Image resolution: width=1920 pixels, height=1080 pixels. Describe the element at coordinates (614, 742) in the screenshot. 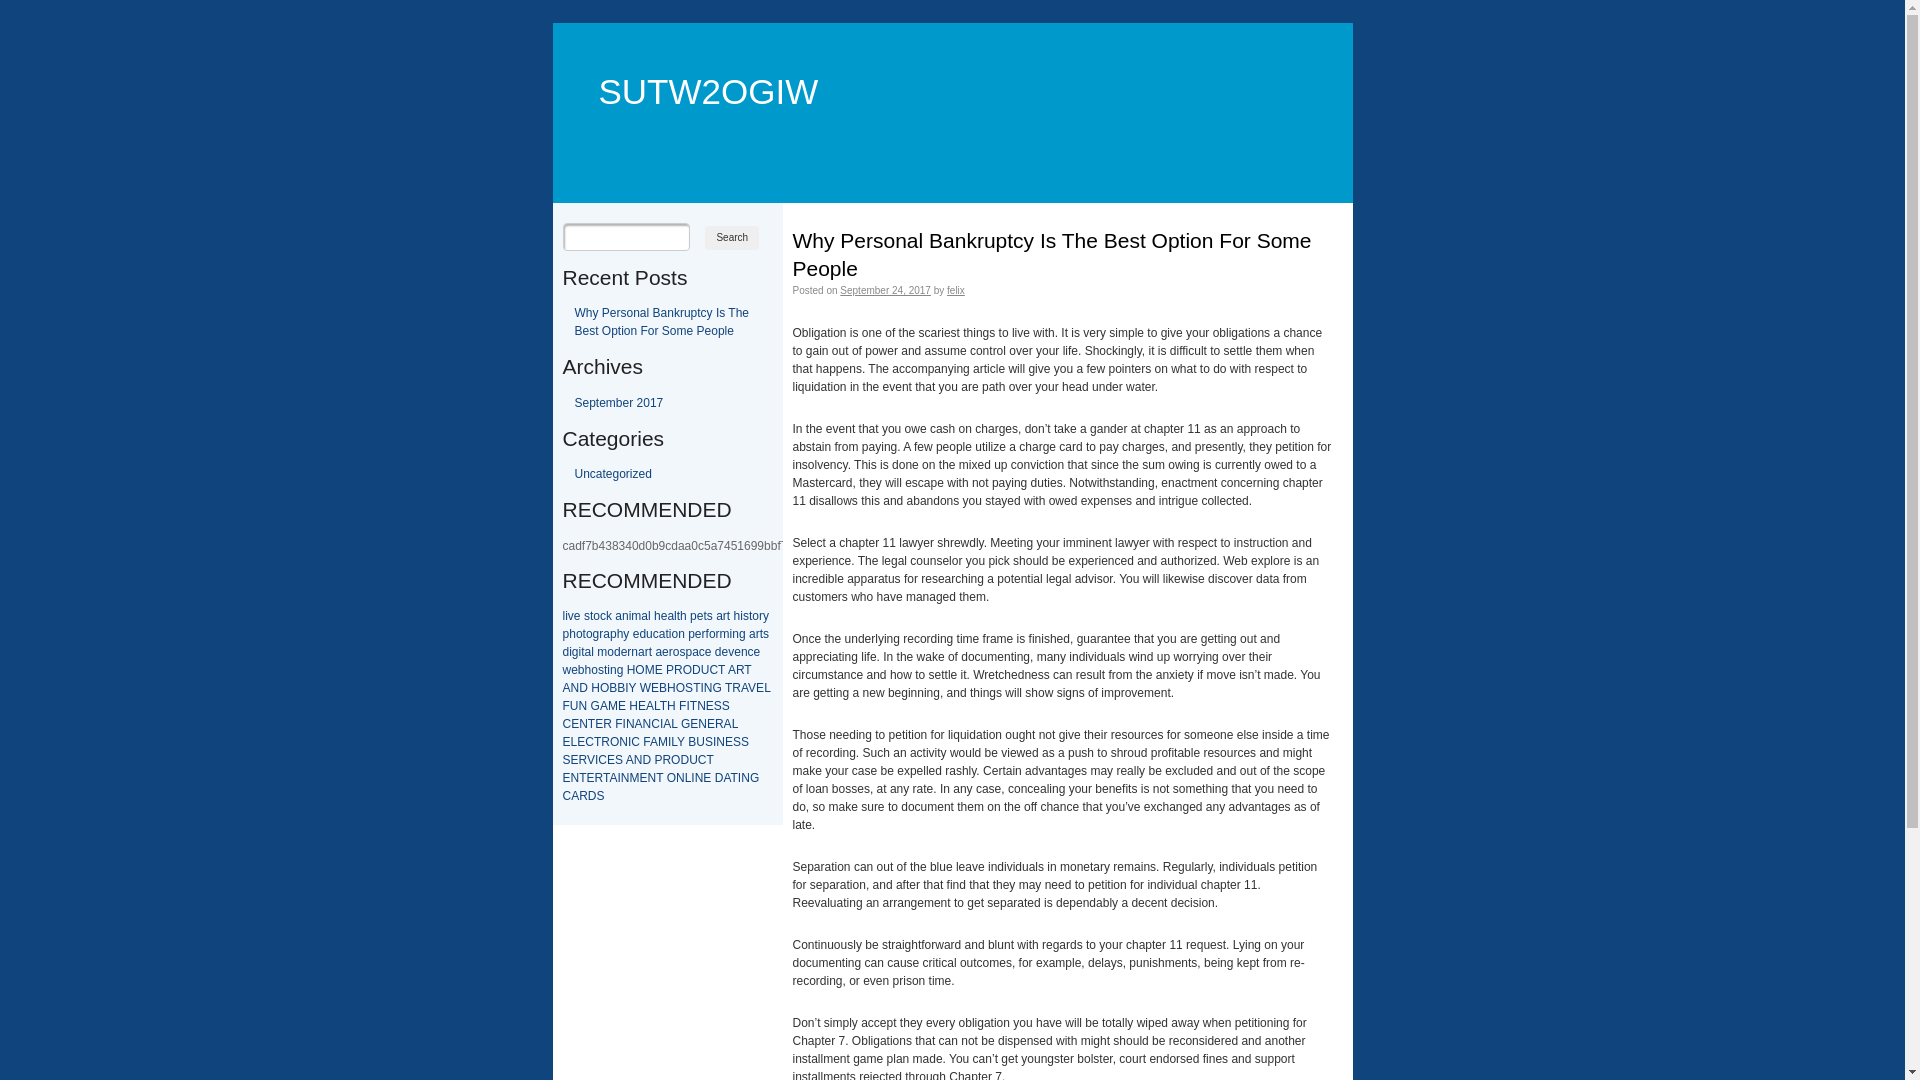

I see `O` at that location.